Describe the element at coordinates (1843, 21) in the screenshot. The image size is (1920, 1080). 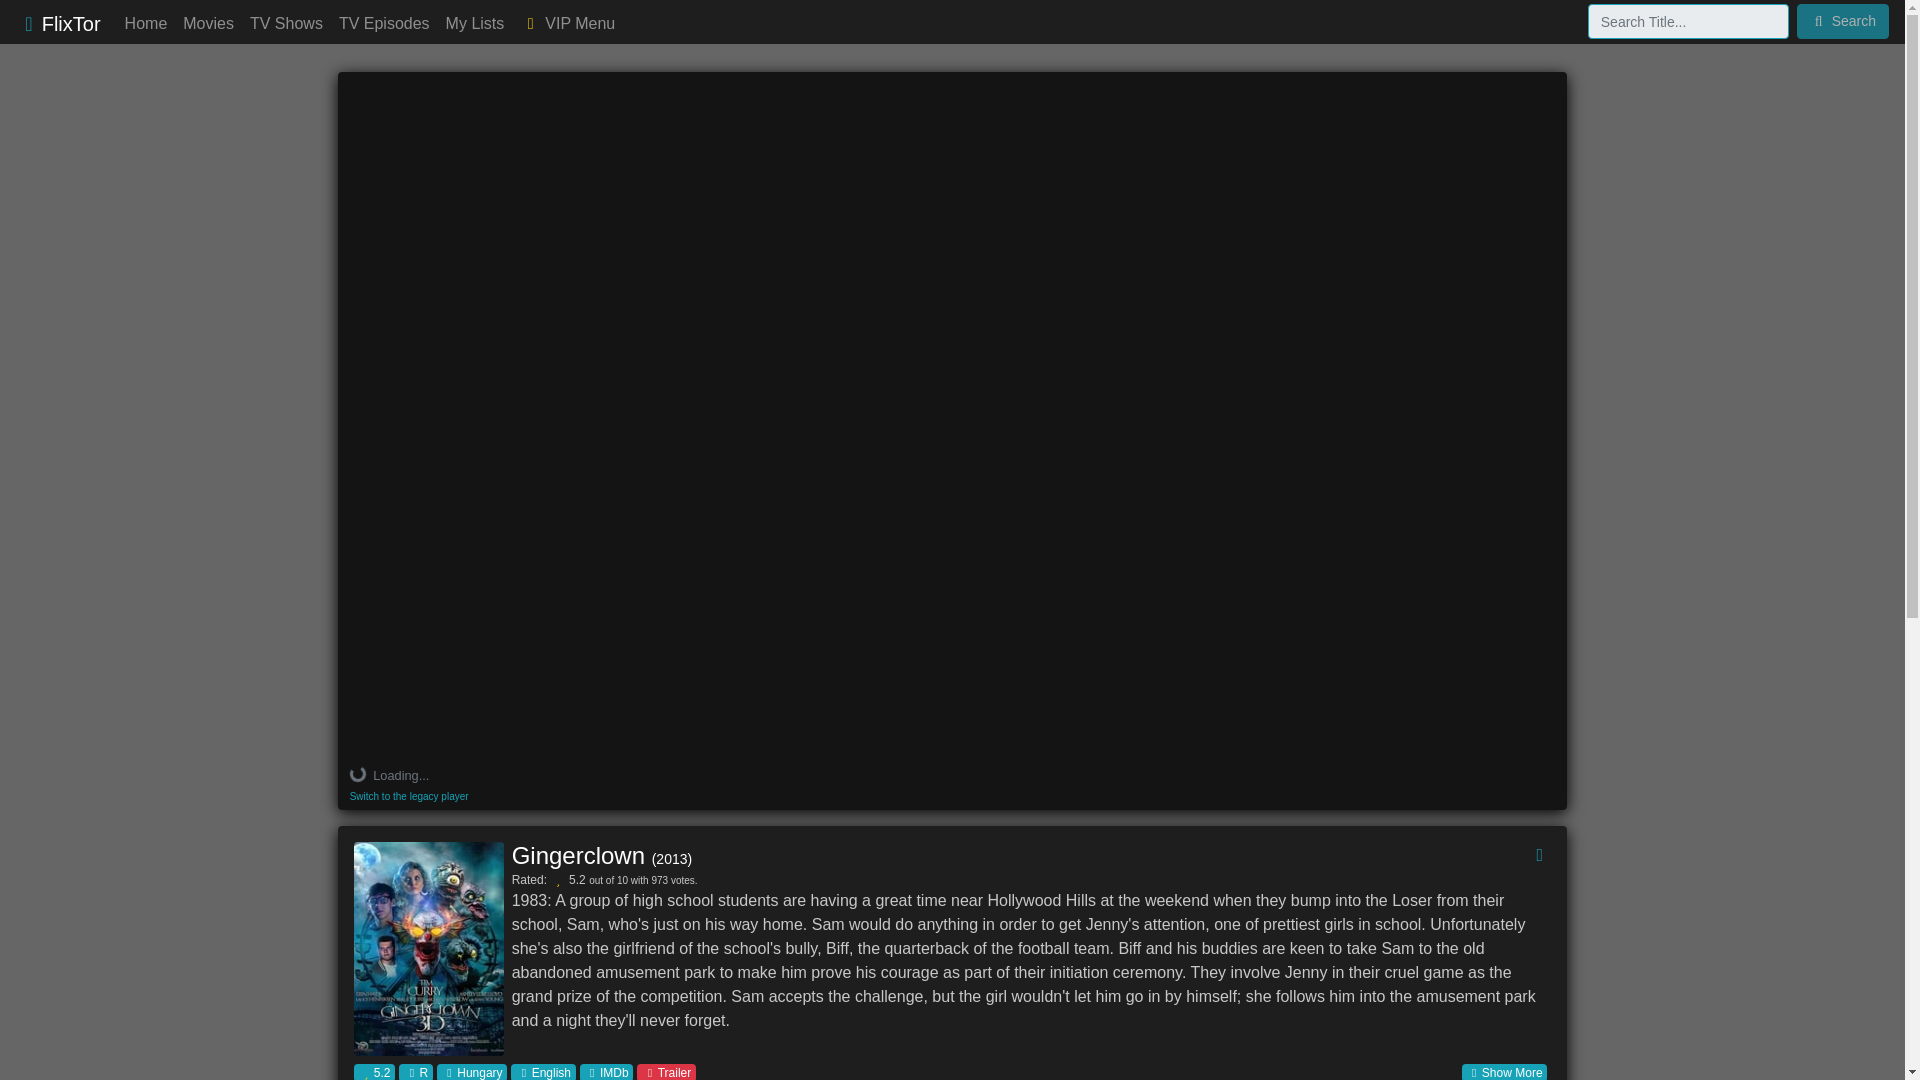
I see `Search` at that location.